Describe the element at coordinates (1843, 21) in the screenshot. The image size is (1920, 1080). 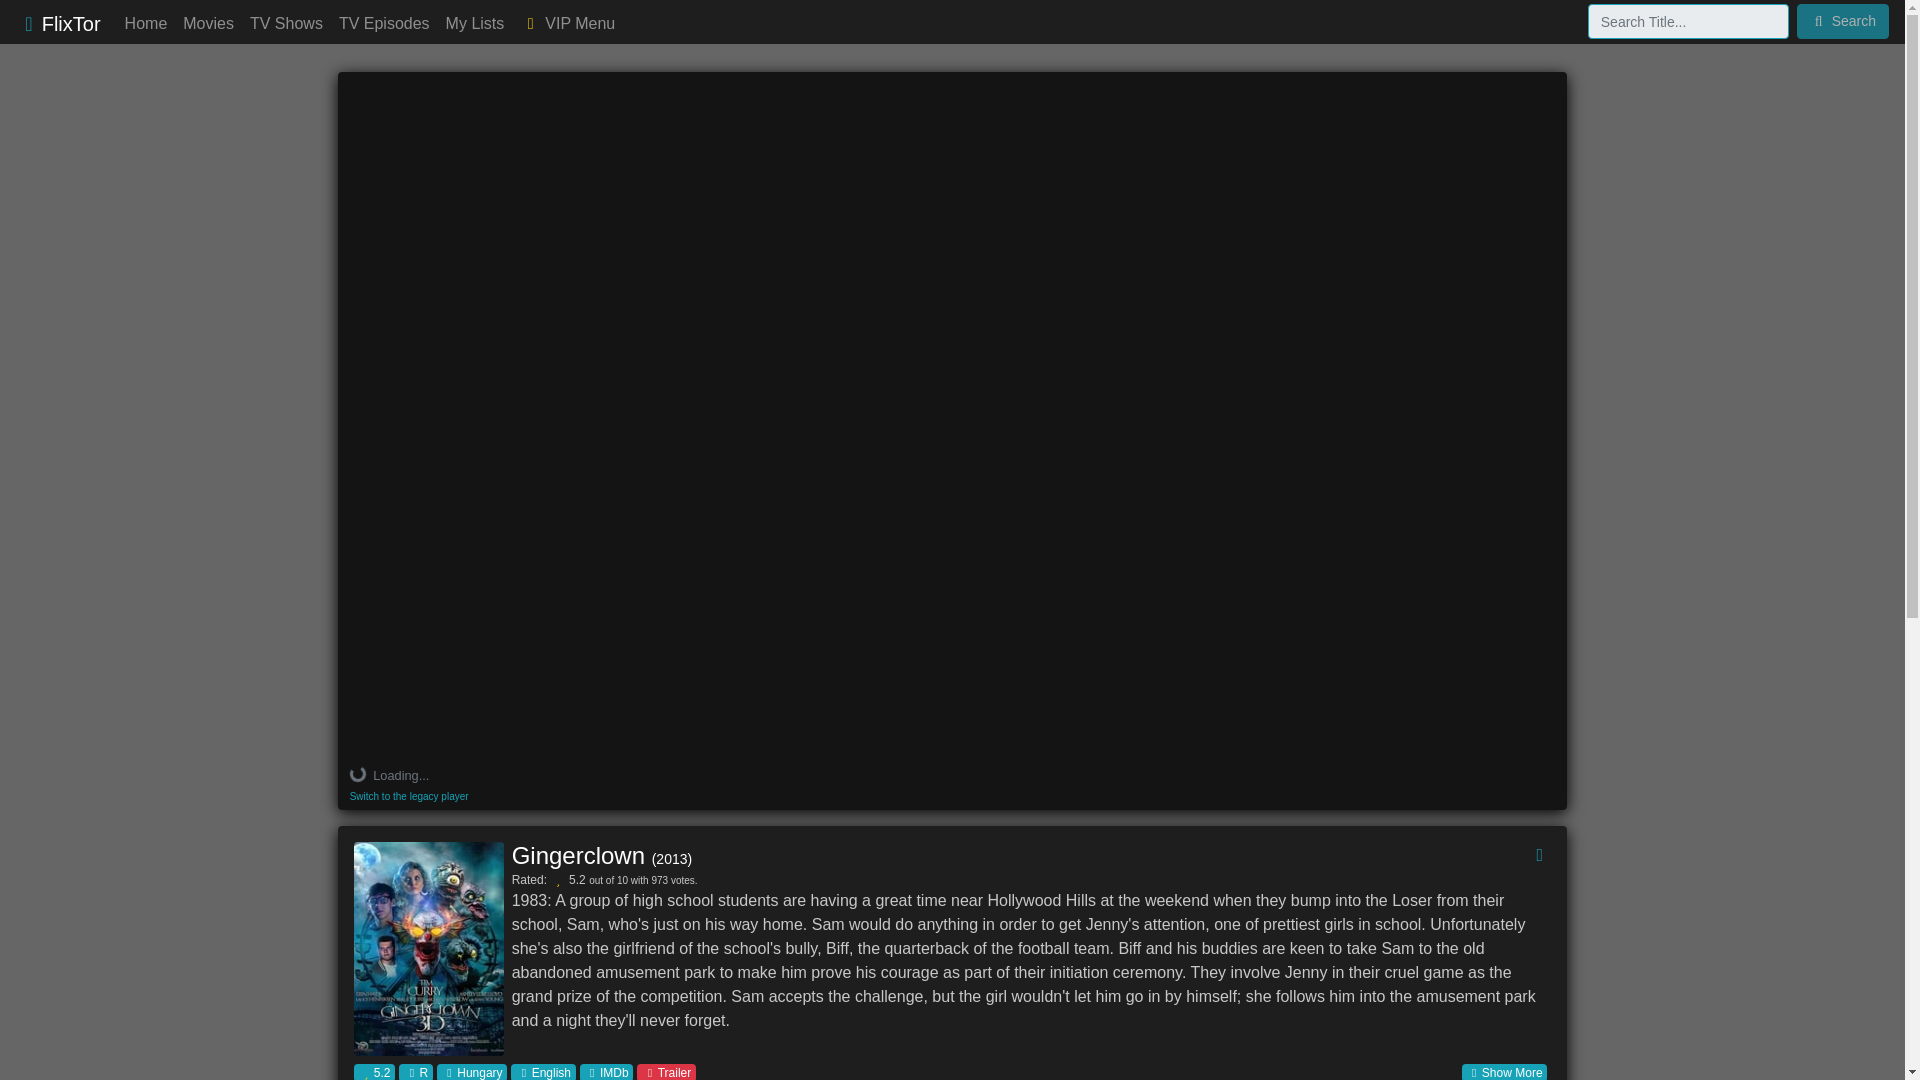
I see `Search` at that location.